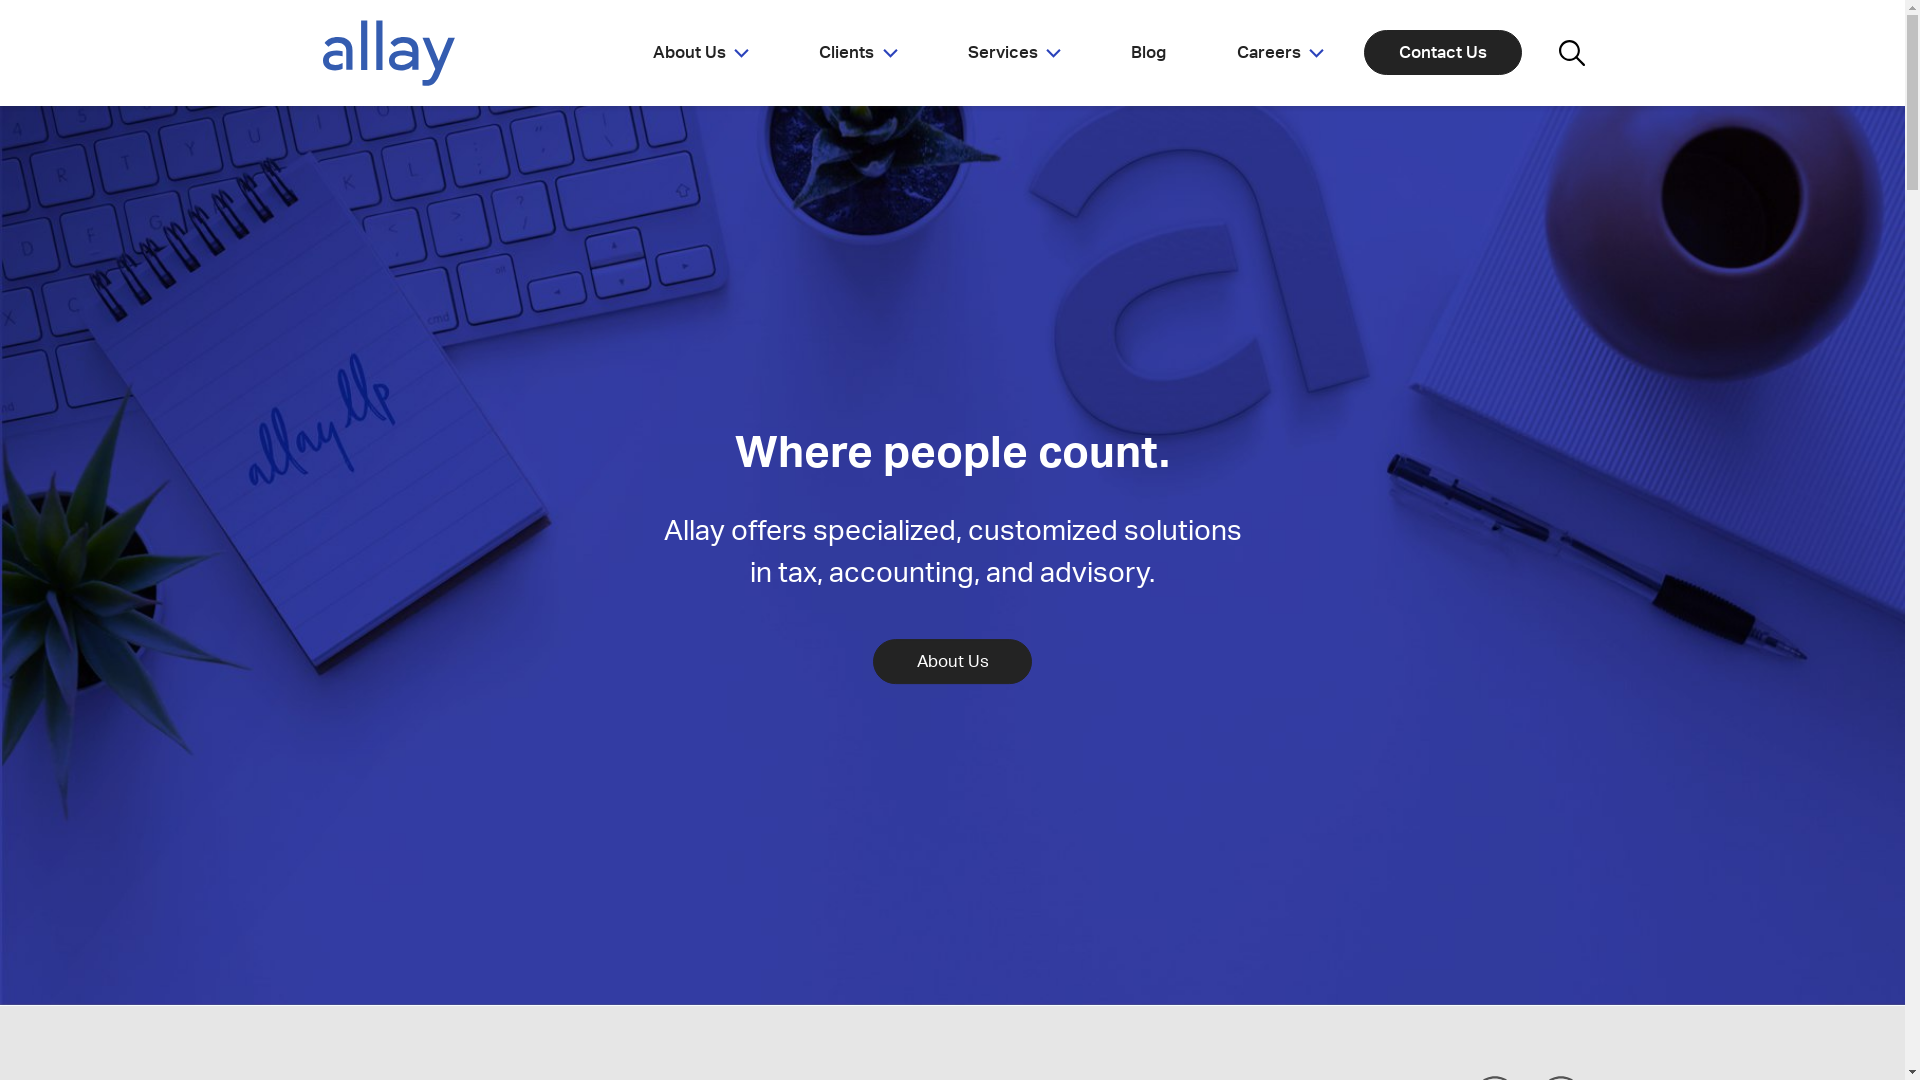  Describe the element at coordinates (701, 53) in the screenshot. I see `About Us` at that location.